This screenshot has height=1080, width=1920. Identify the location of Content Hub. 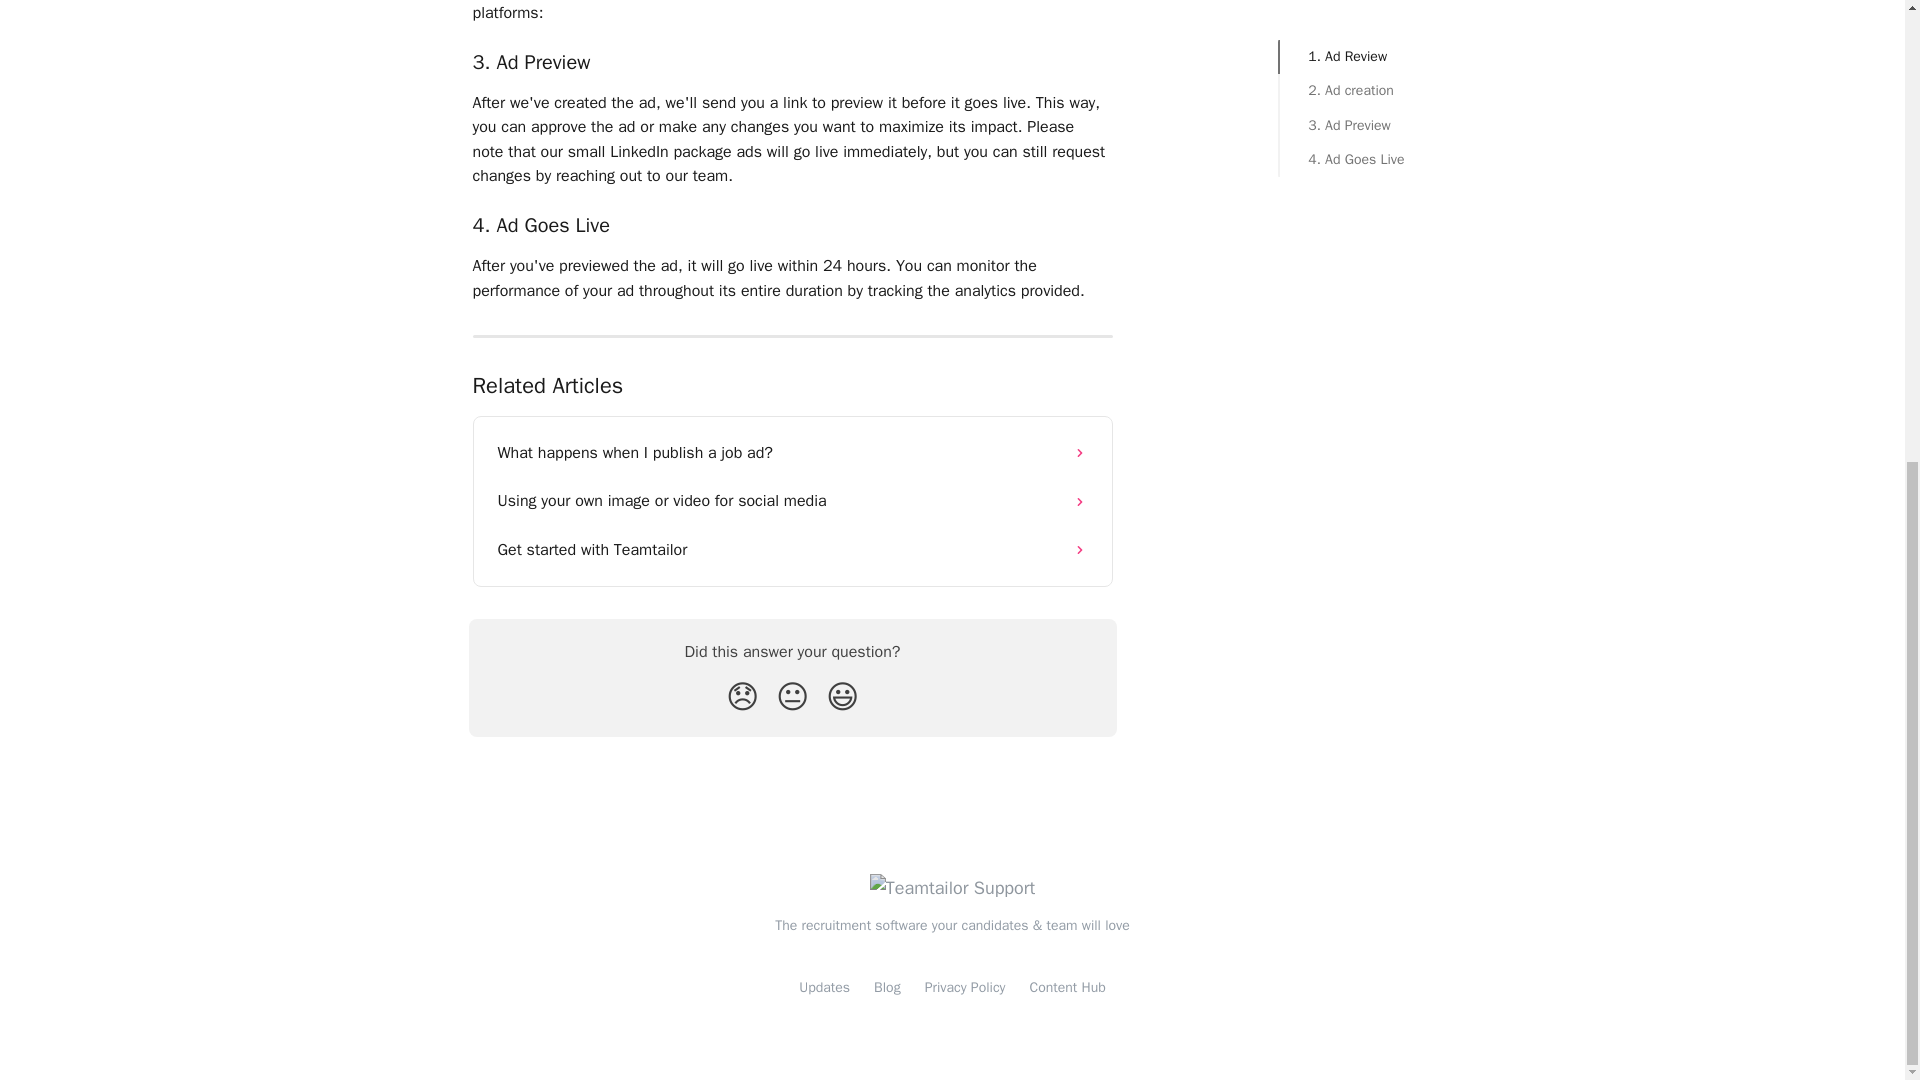
(1067, 986).